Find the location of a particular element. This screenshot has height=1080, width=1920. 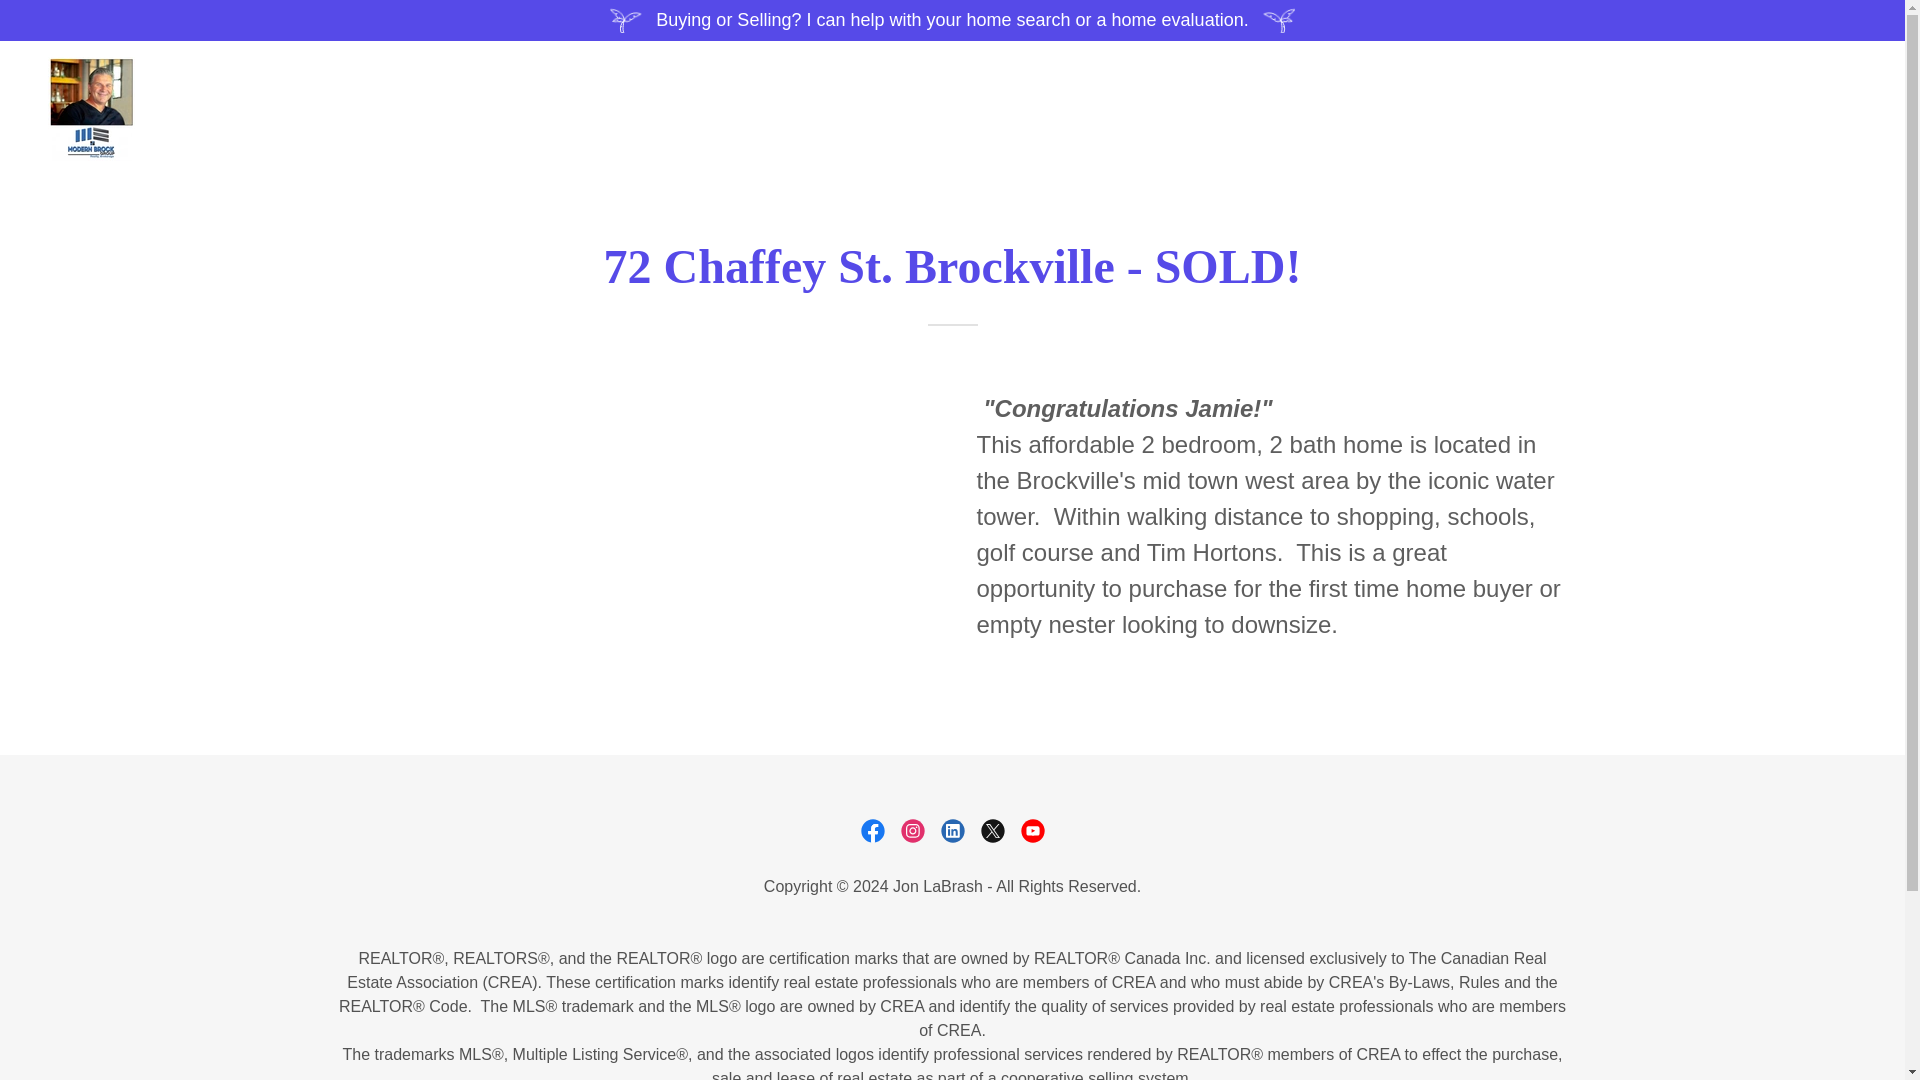

Jon LaBrash is located at coordinates (91, 108).